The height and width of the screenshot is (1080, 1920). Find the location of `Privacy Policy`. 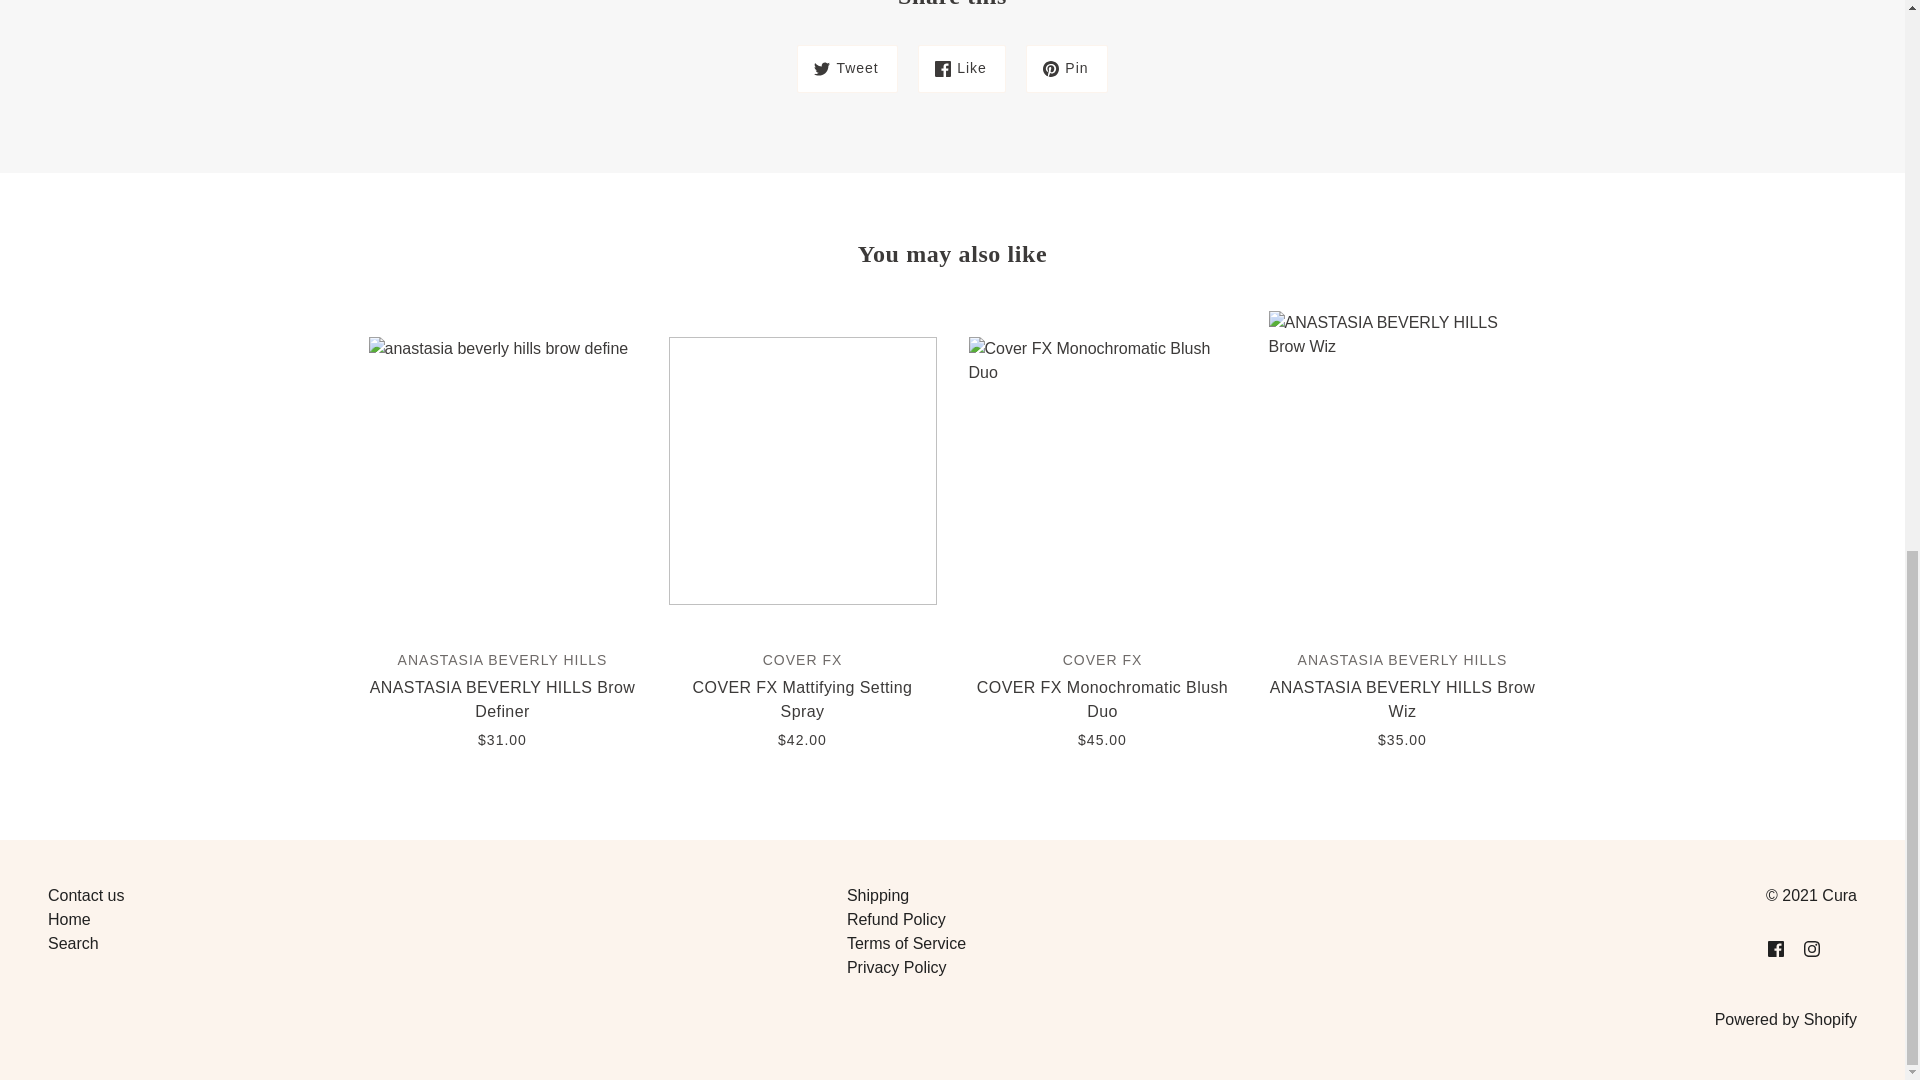

Privacy Policy is located at coordinates (896, 968).